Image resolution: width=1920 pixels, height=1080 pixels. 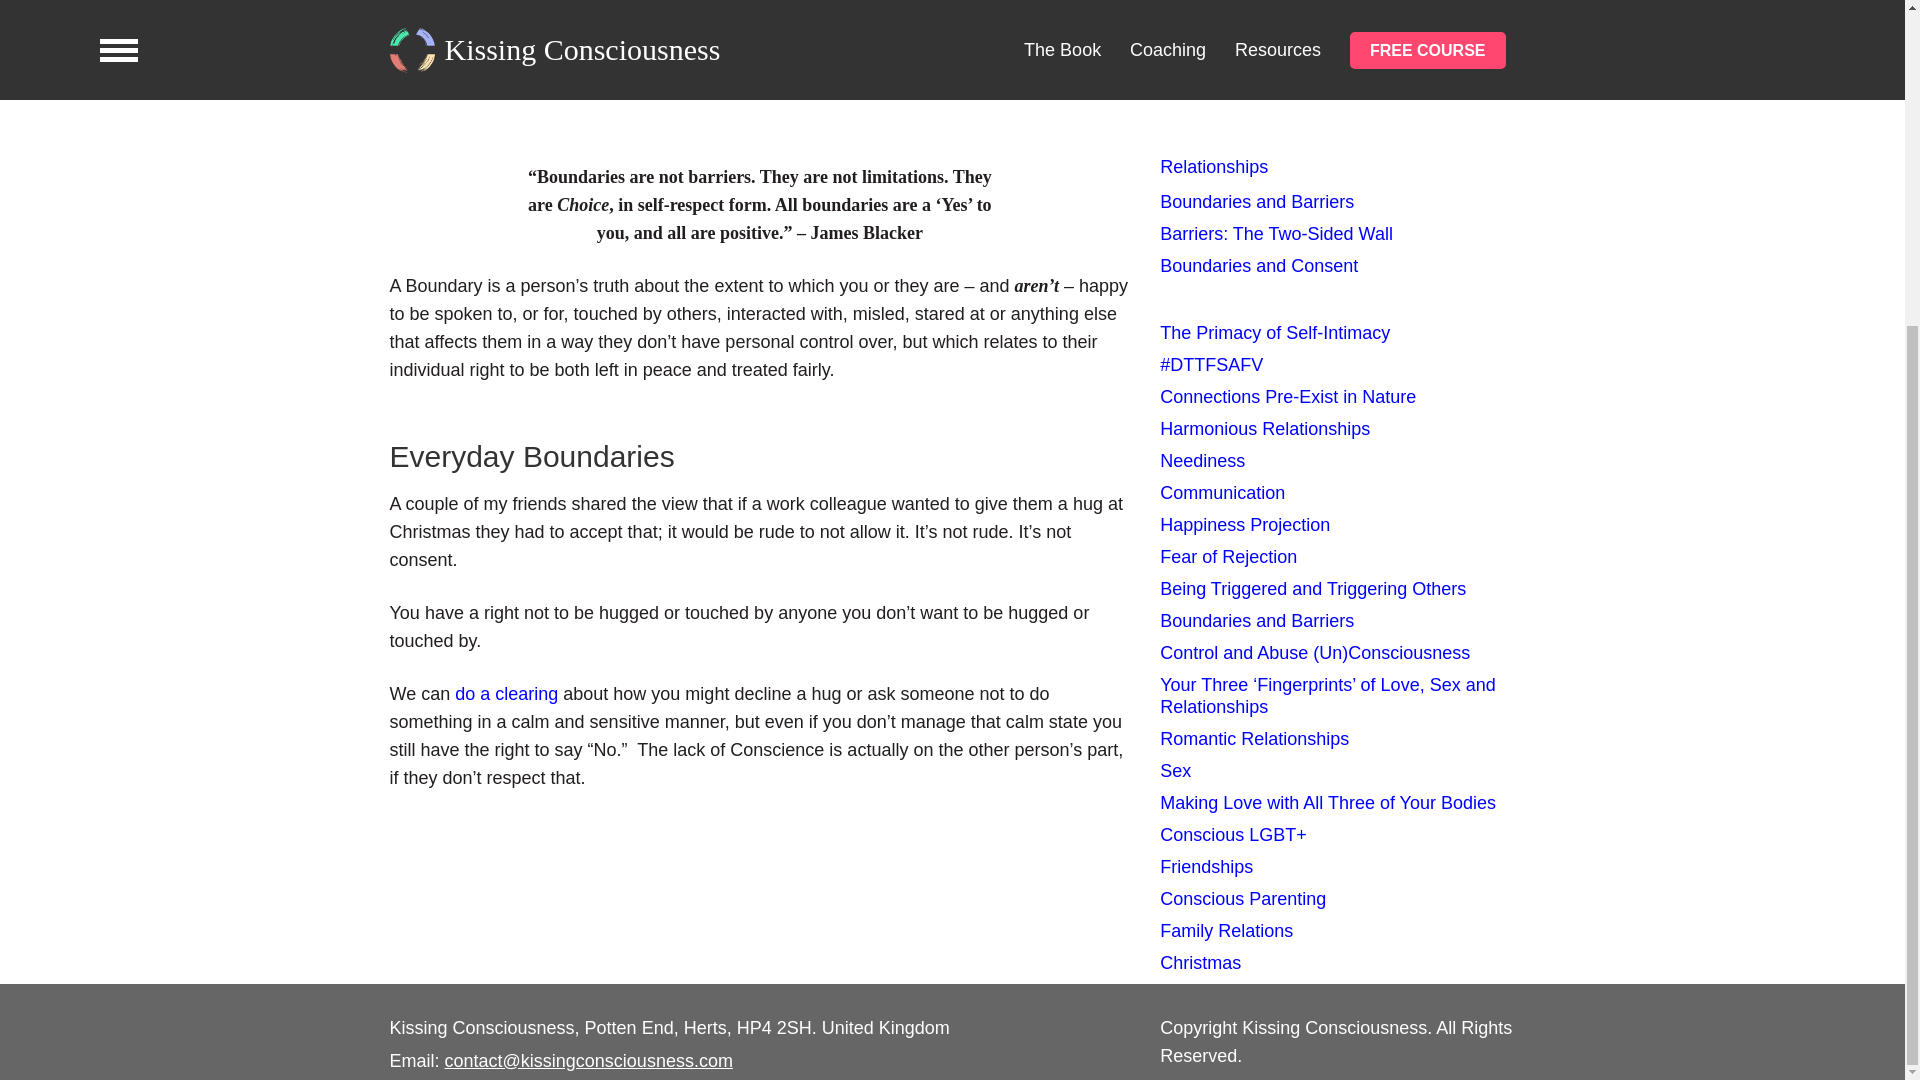 I want to click on Go to www.FionaCutts.com, so click(x=1309, y=58).